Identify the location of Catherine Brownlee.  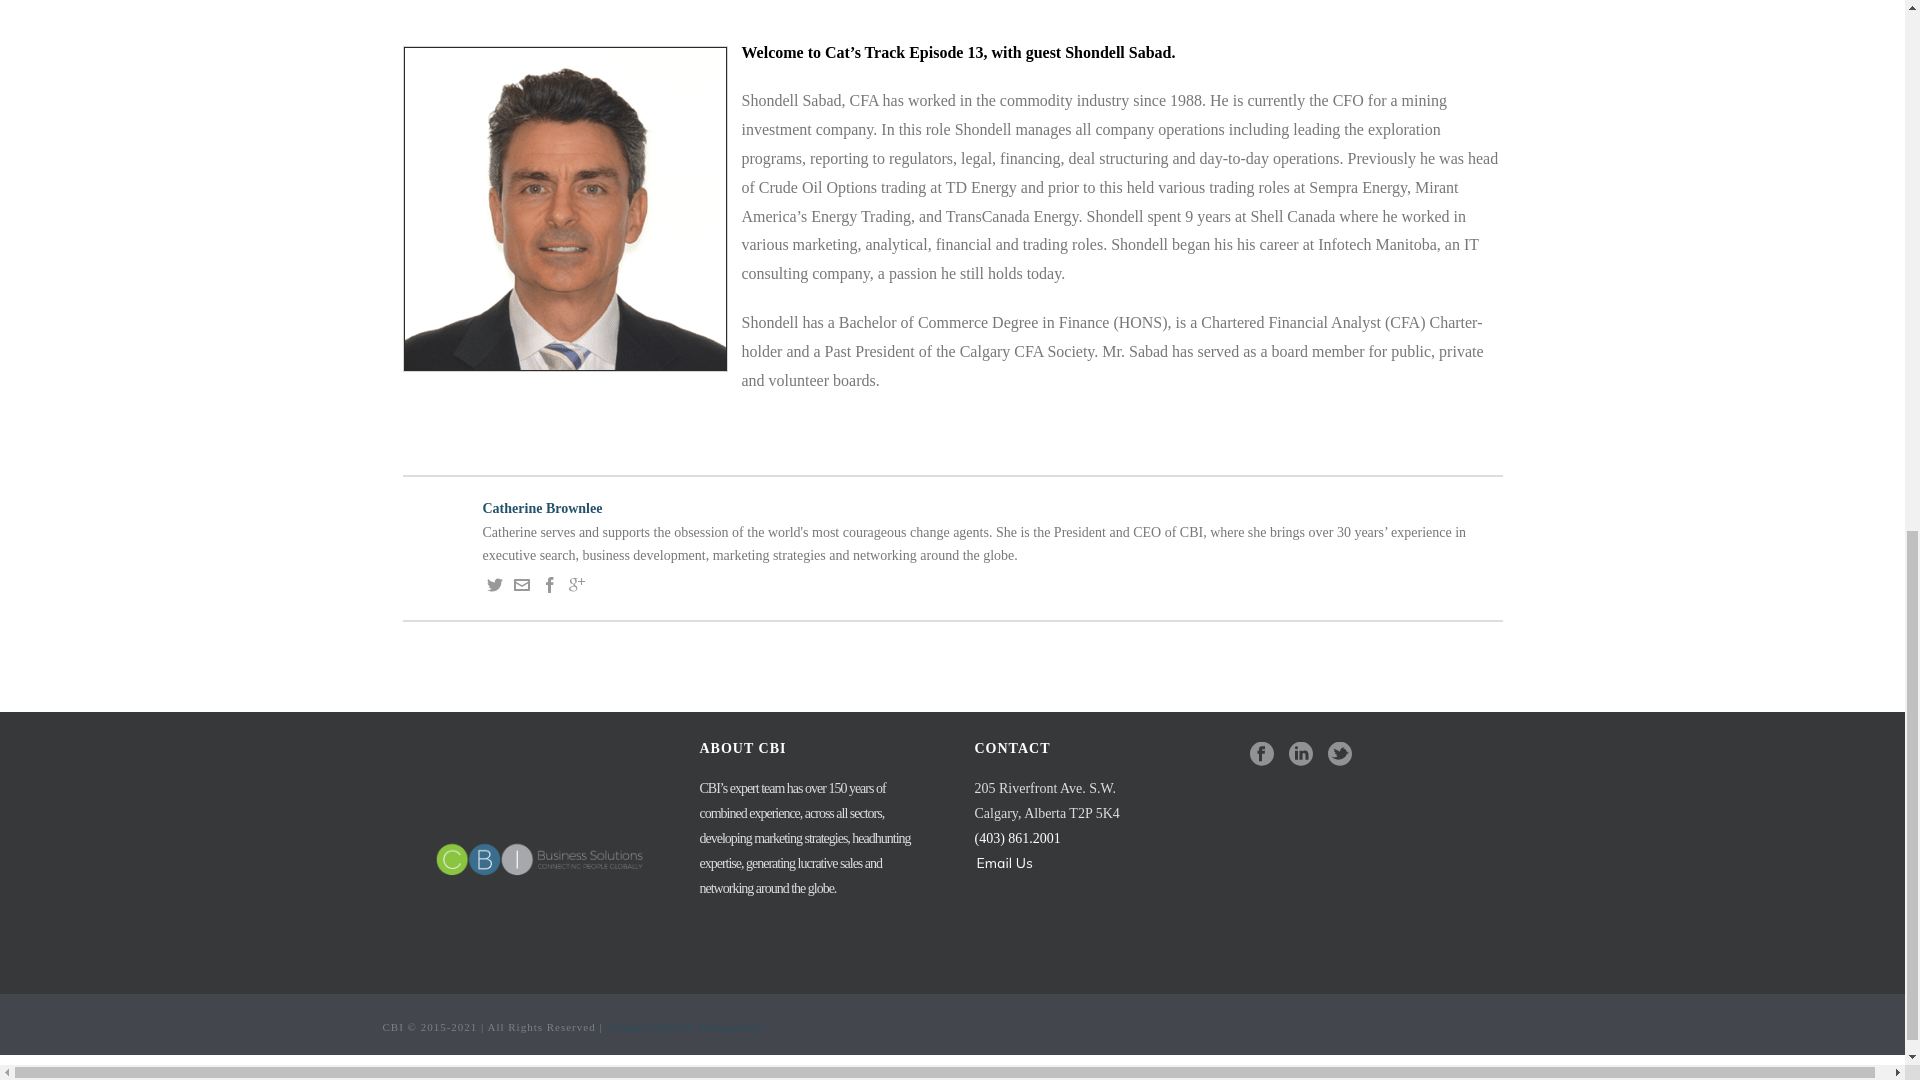
(951, 508).